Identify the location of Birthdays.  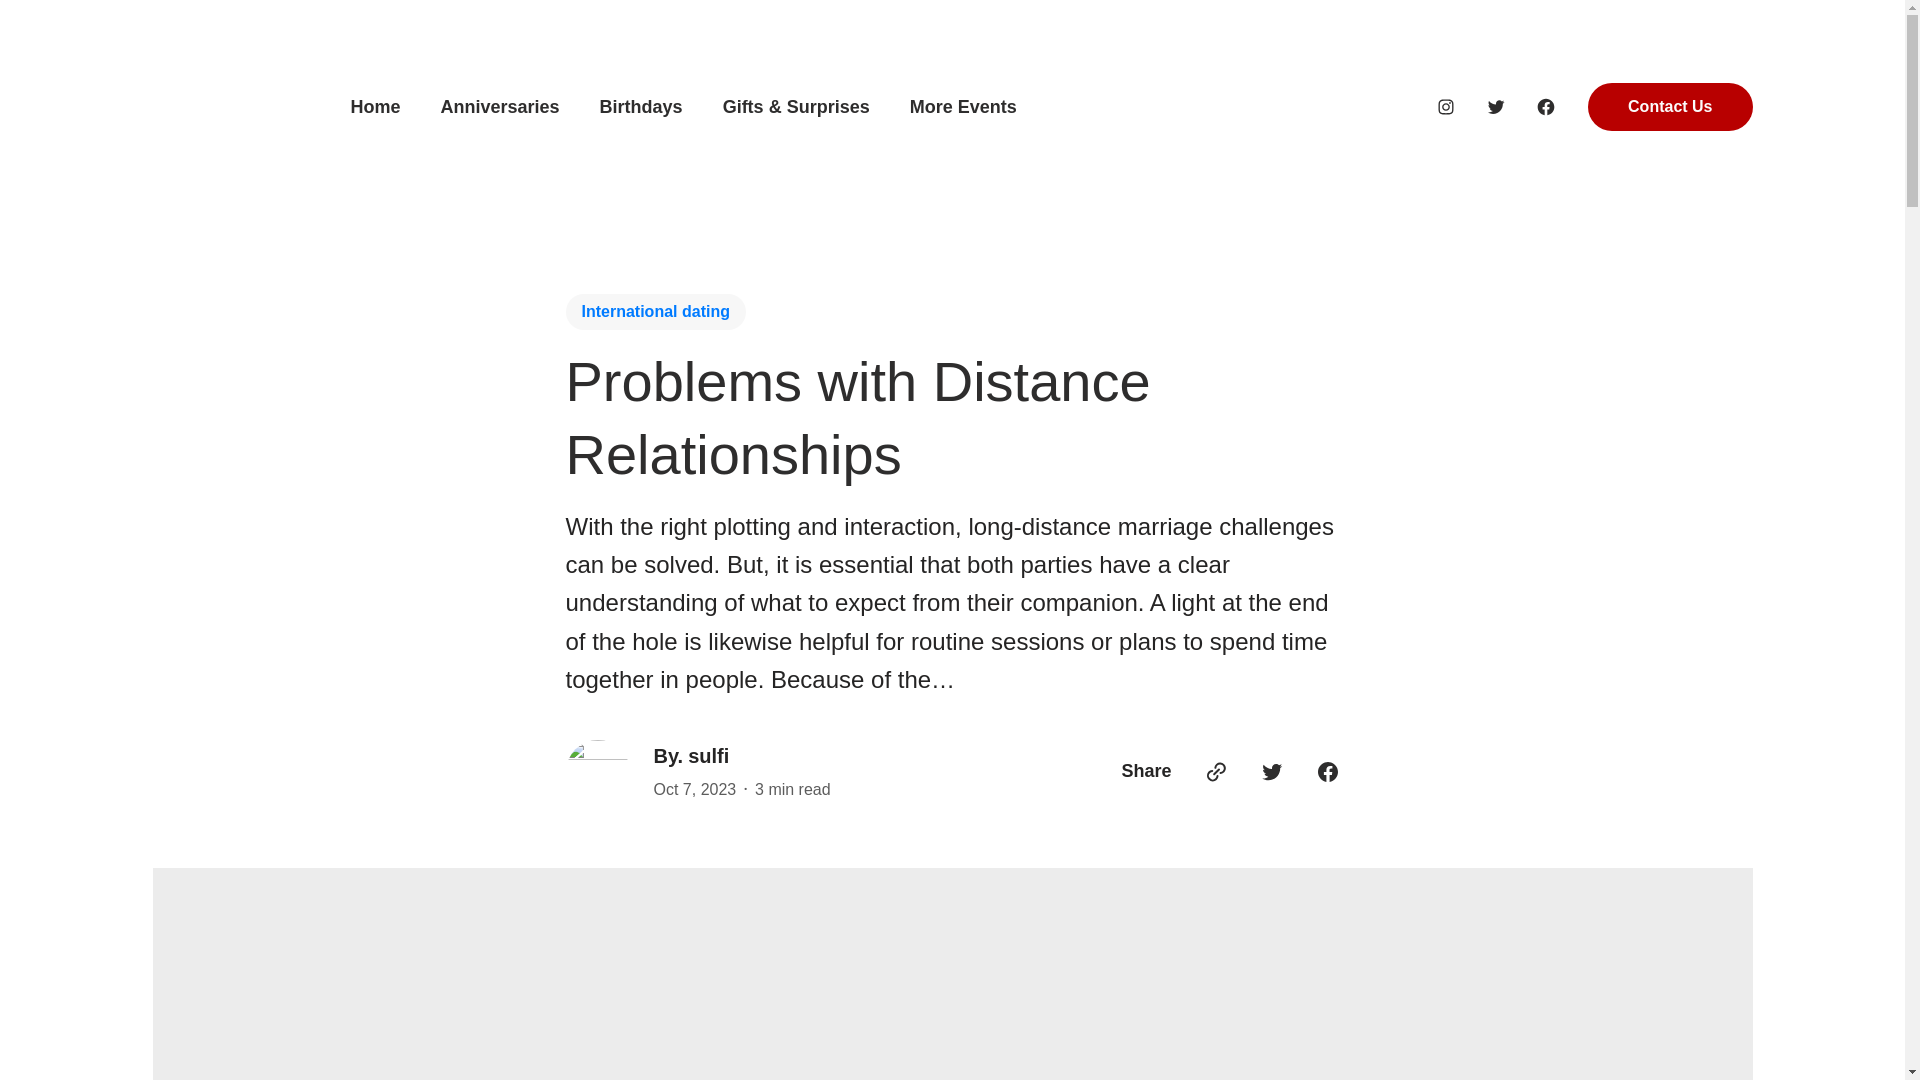
(641, 107).